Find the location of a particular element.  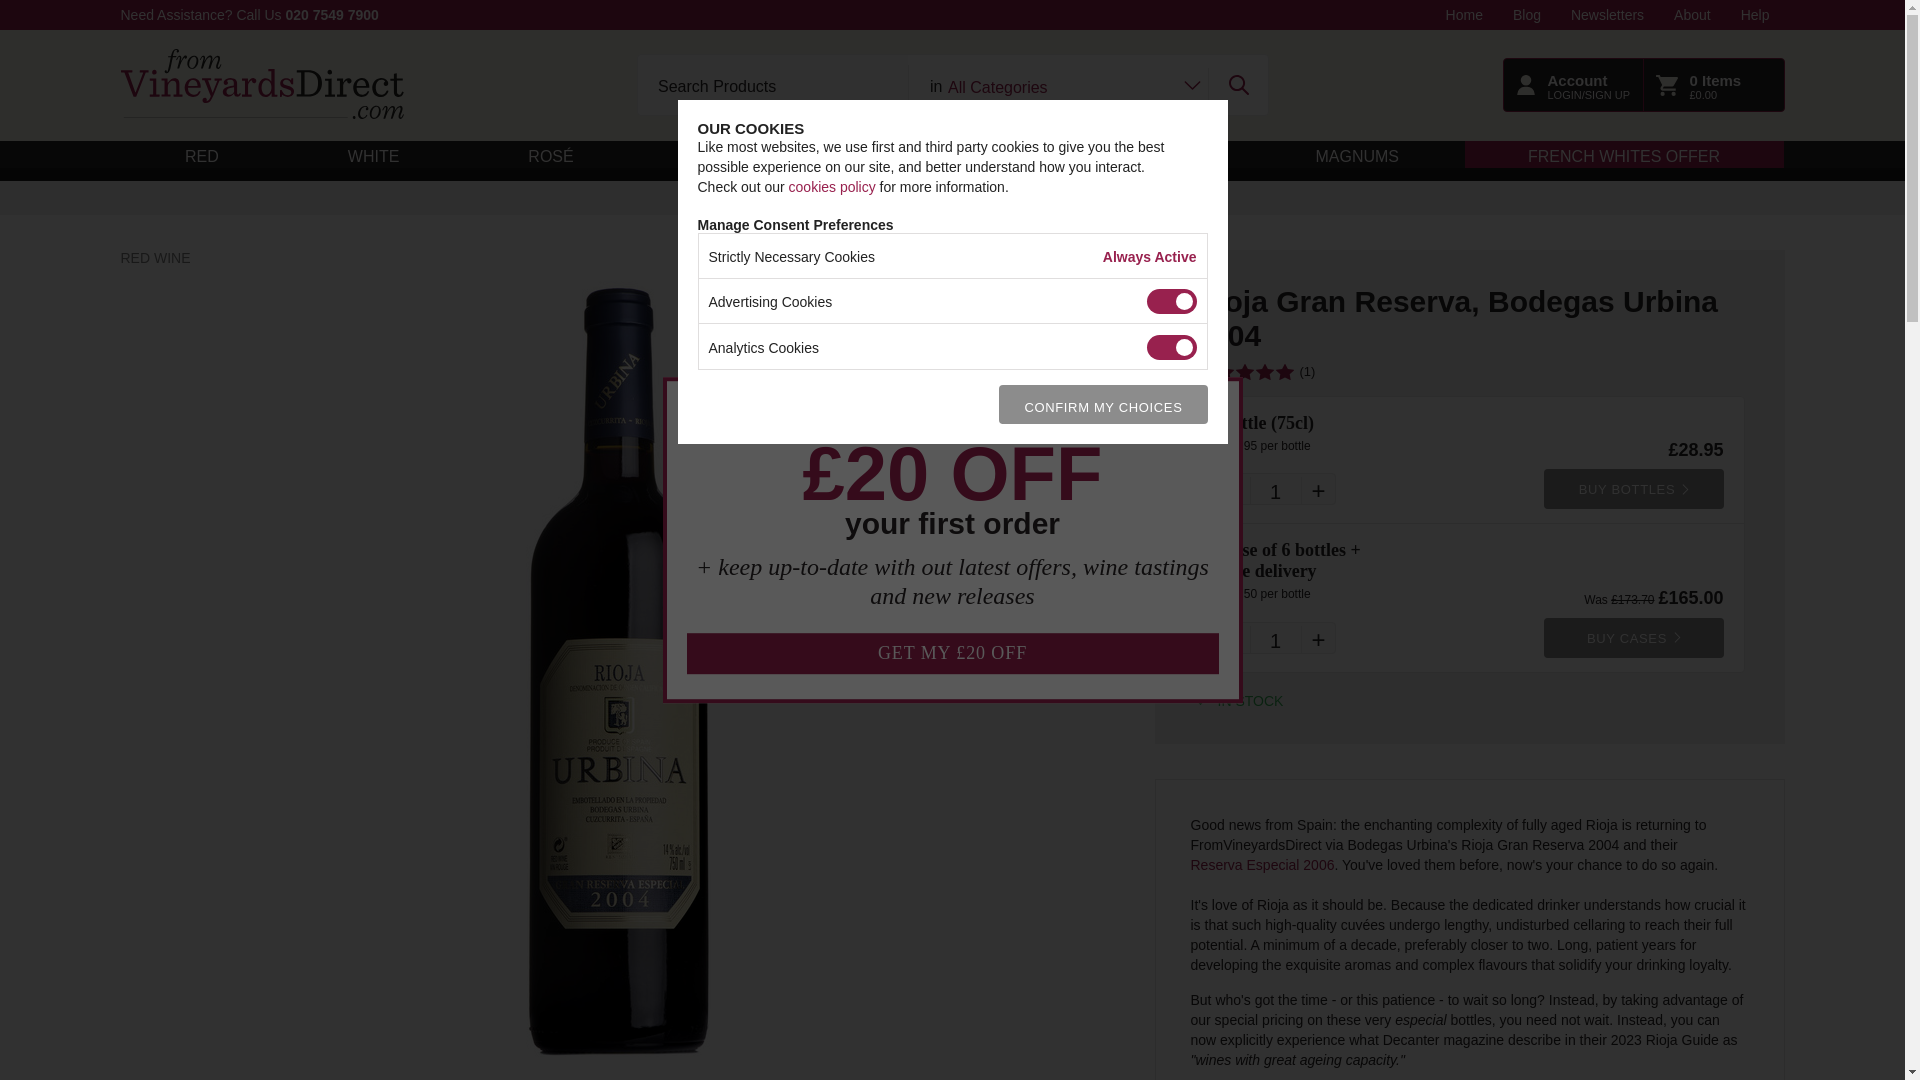

star is located at coordinates (1224, 372).